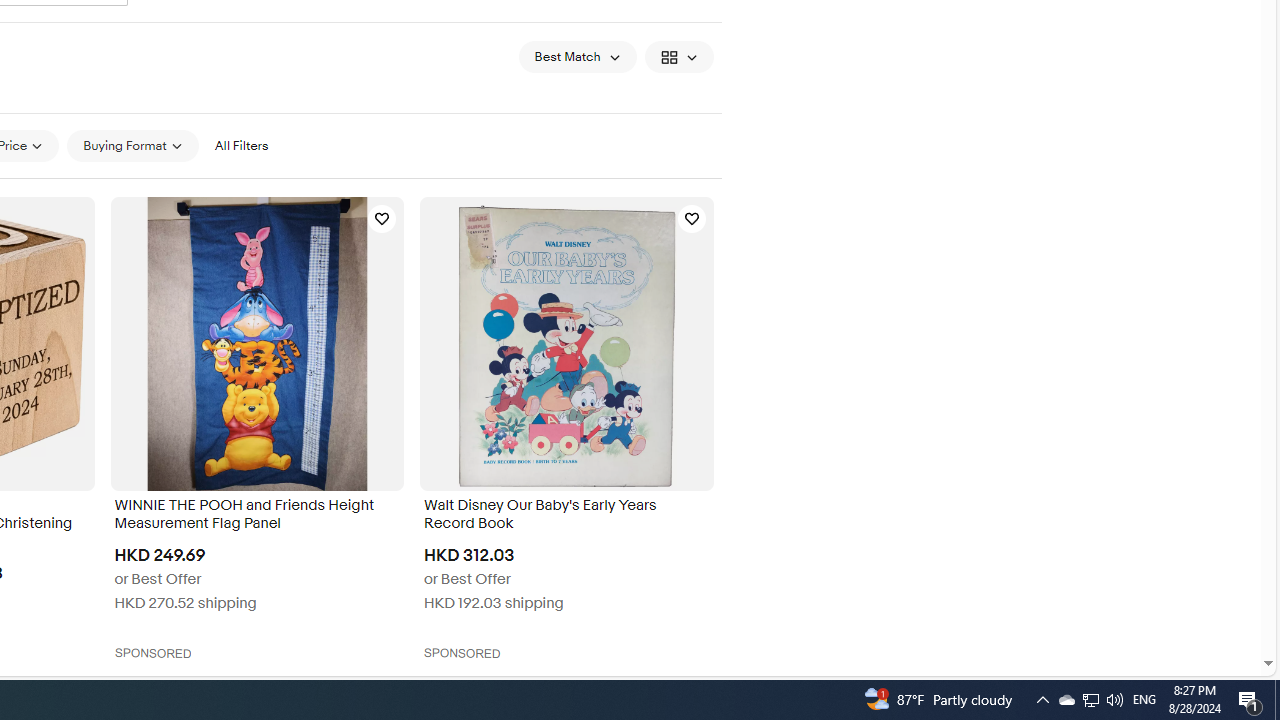  I want to click on WINNIE THE POOH and Friends Height Measurement Flag Panel, so click(256, 516).